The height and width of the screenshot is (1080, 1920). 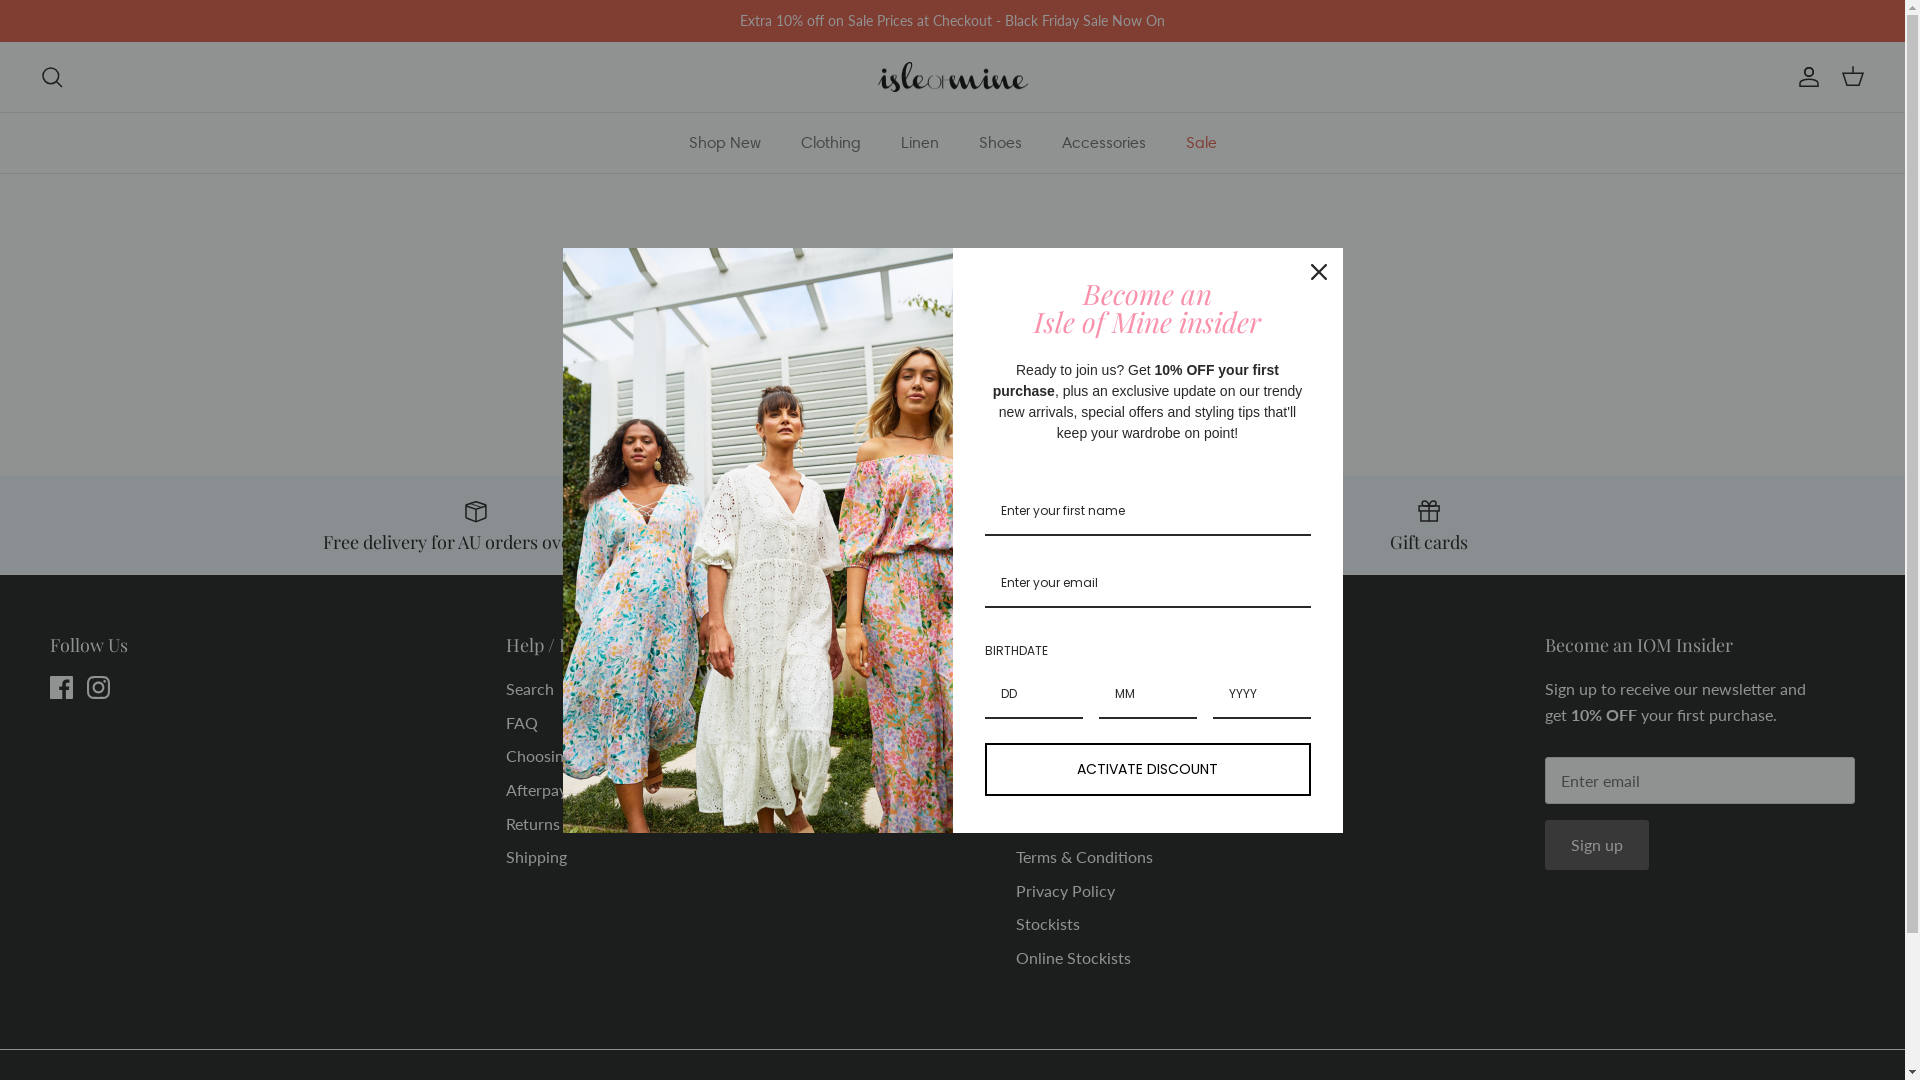 What do you see at coordinates (536, 856) in the screenshot?
I see `Shipping` at bounding box center [536, 856].